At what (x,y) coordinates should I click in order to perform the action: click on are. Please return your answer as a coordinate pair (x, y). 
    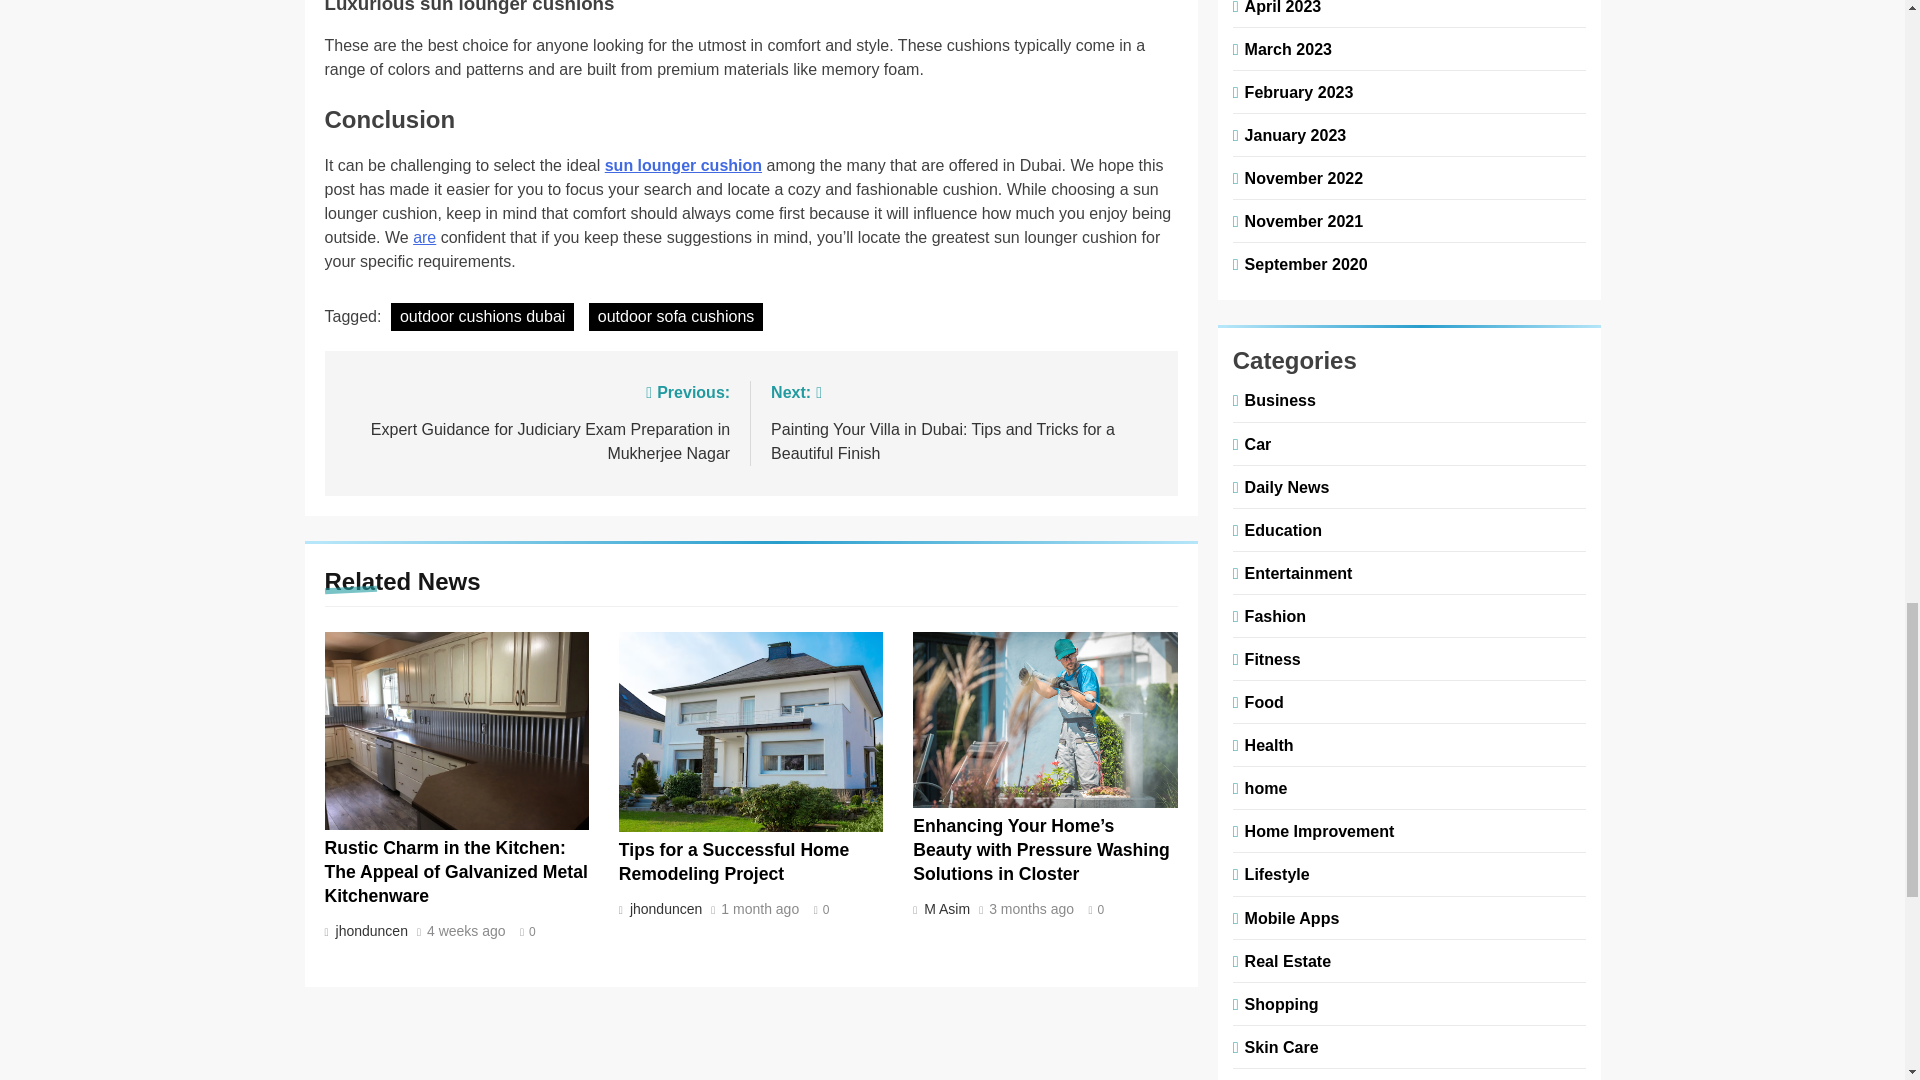
    Looking at the image, I should click on (424, 237).